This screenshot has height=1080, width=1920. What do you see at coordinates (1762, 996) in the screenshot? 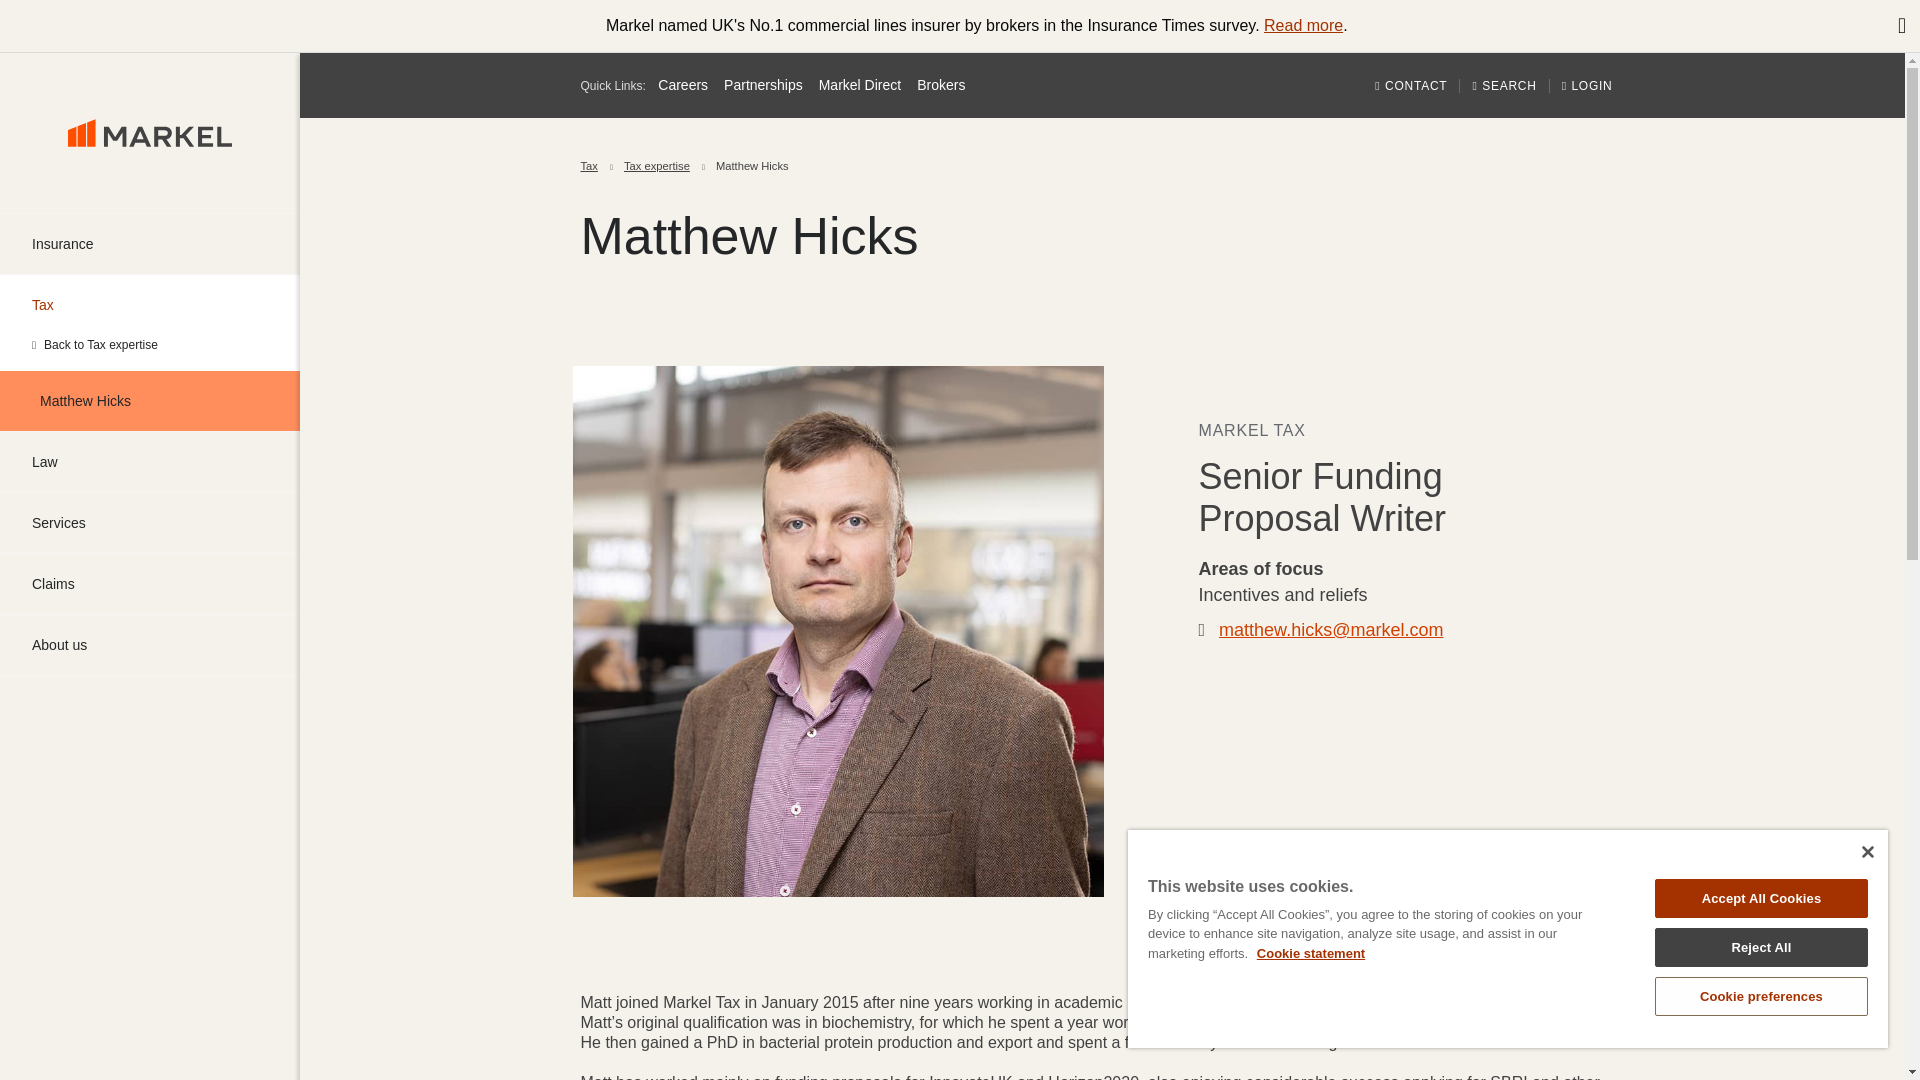
I see `Cookie preferences` at bounding box center [1762, 996].